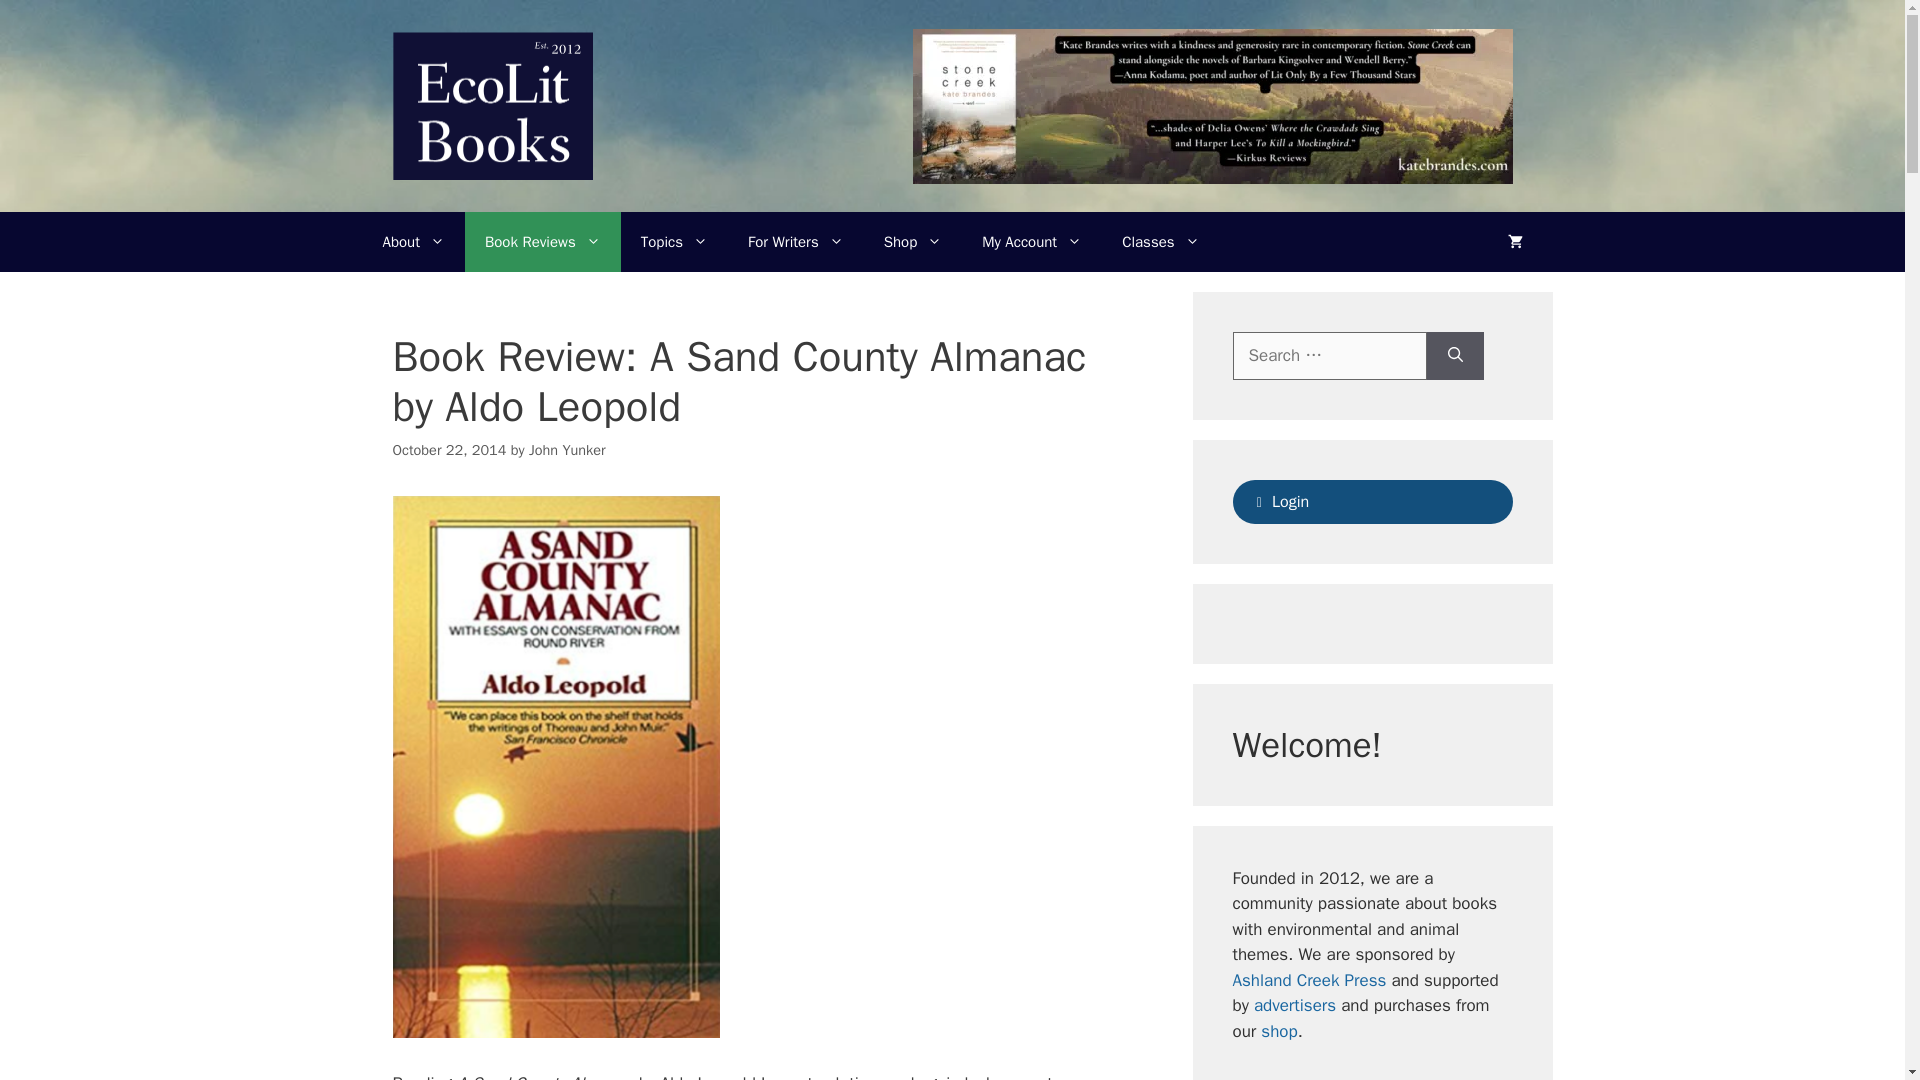 Image resolution: width=1920 pixels, height=1080 pixels. Describe the element at coordinates (1516, 242) in the screenshot. I see `View your shopping cart` at that location.